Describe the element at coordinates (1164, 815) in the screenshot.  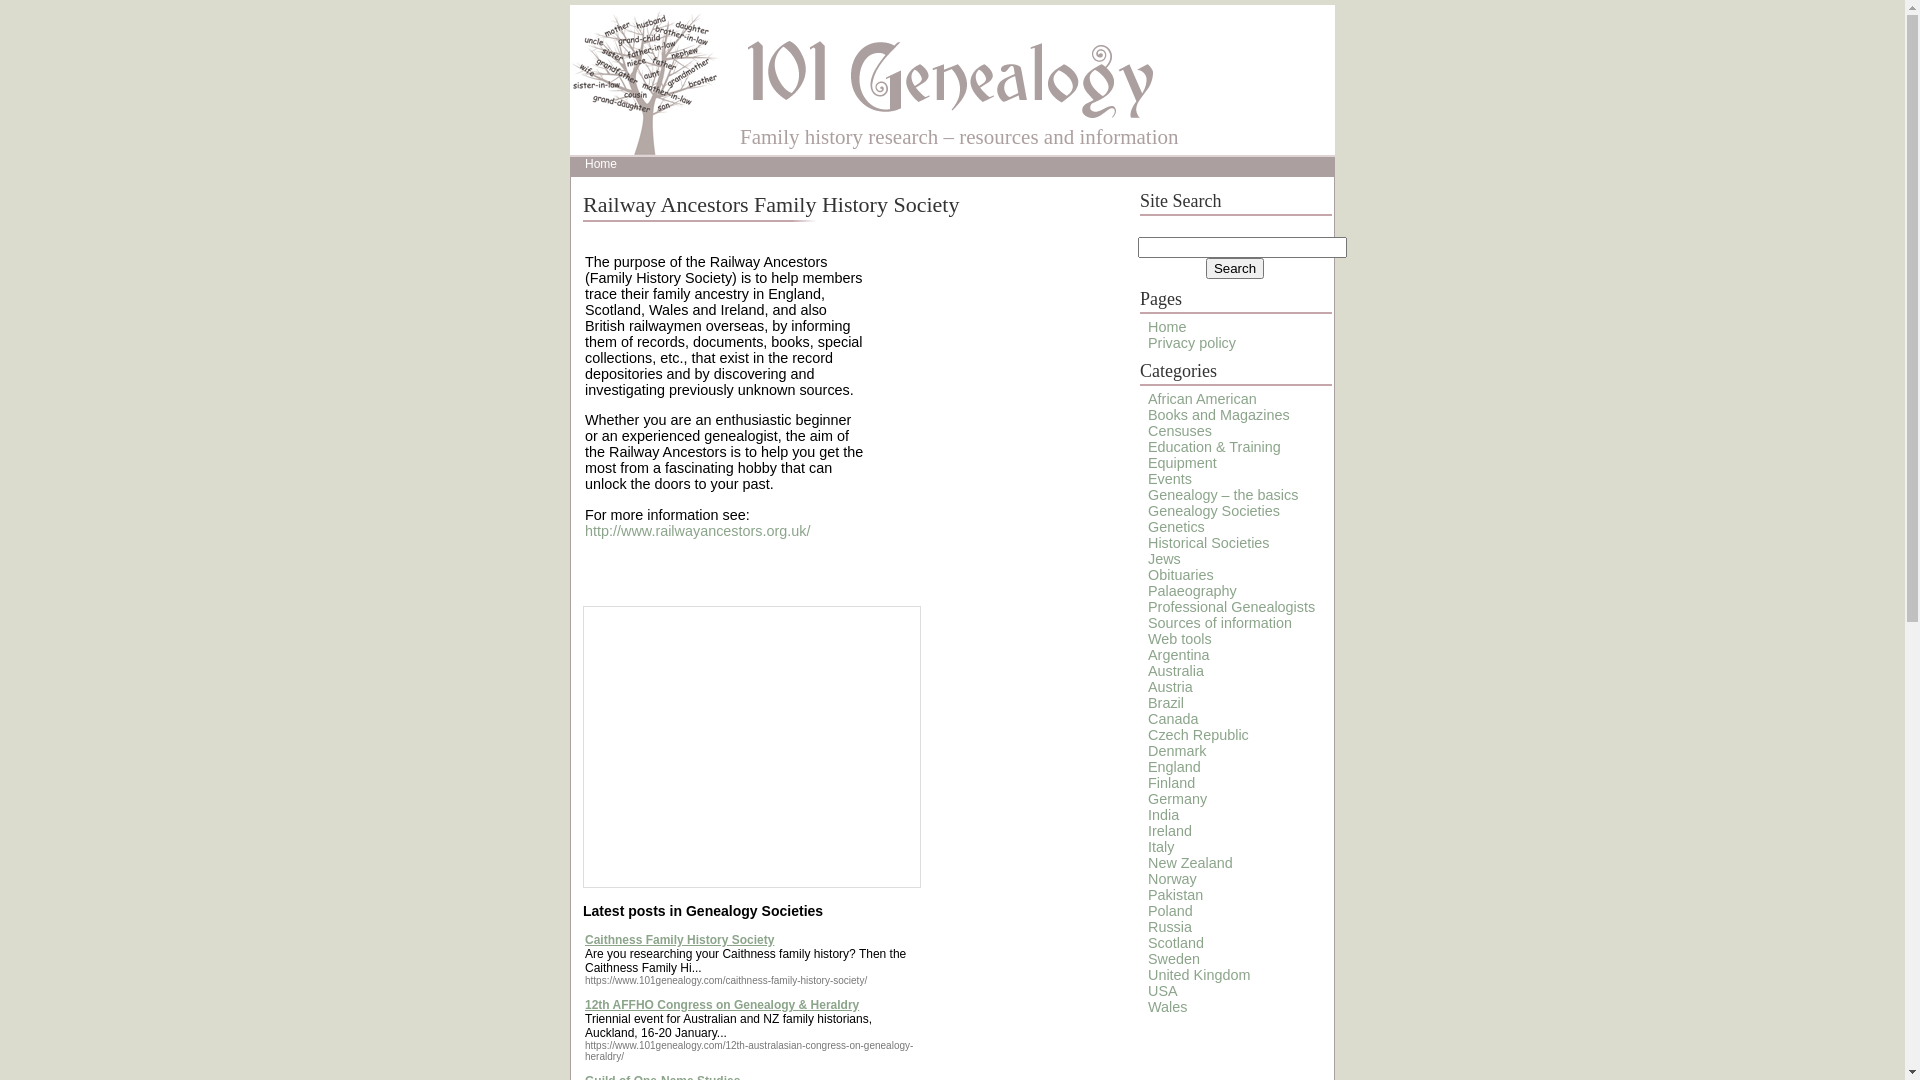
I see `India` at that location.